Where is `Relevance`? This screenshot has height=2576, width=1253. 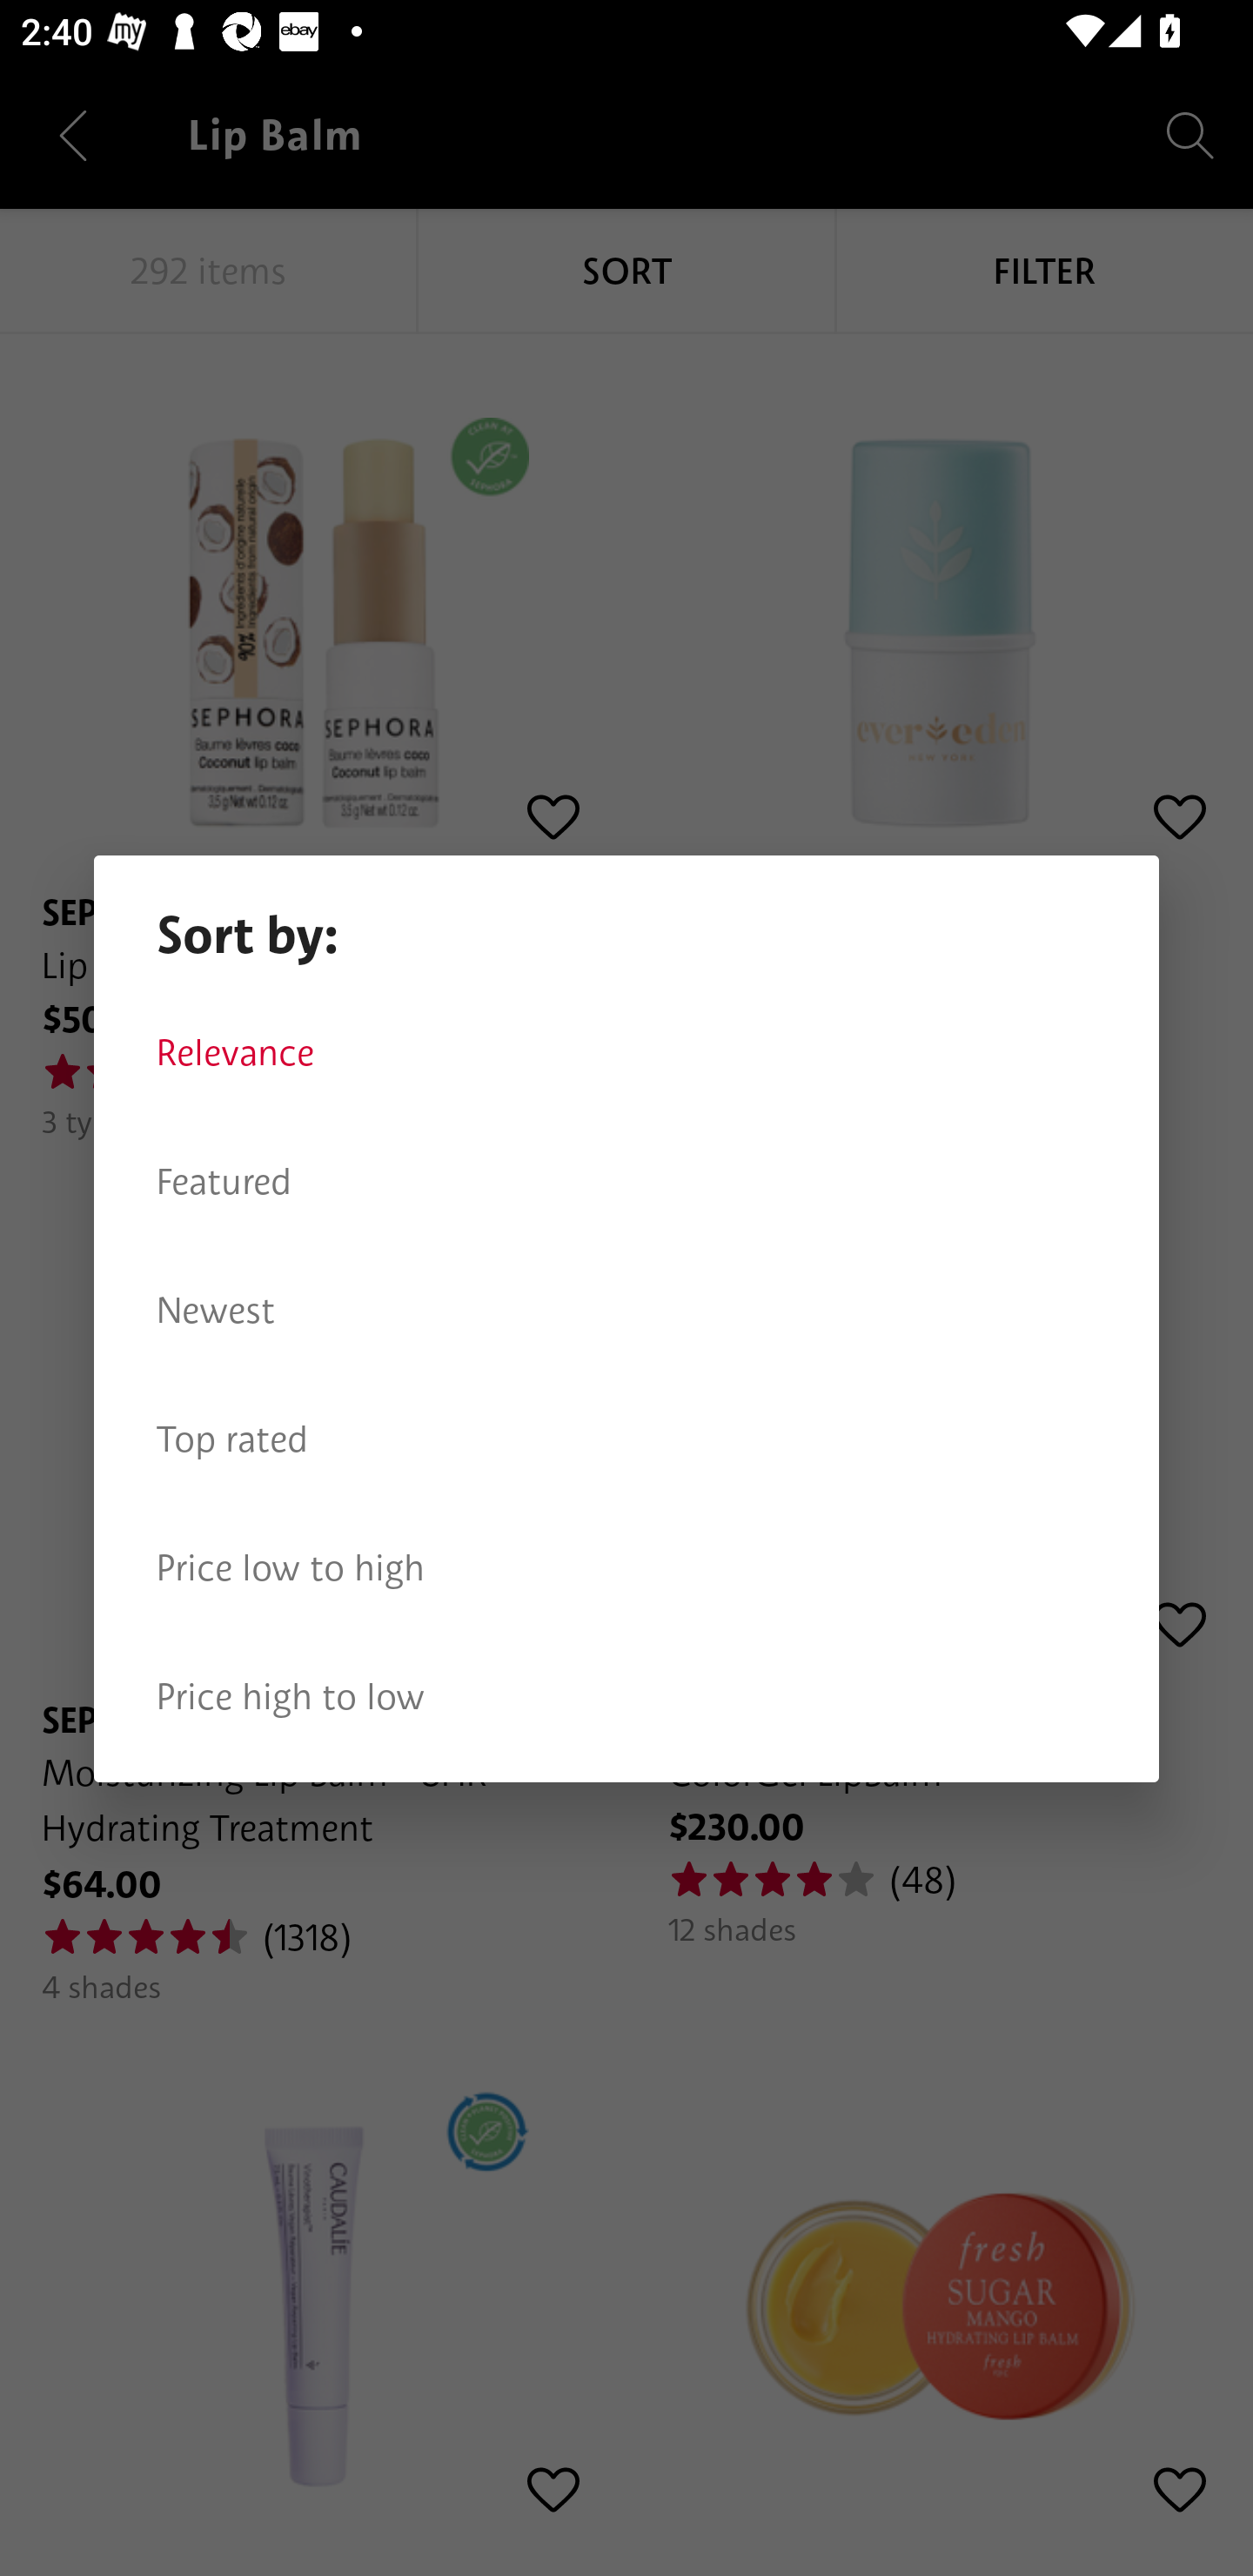 Relevance is located at coordinates (626, 1053).